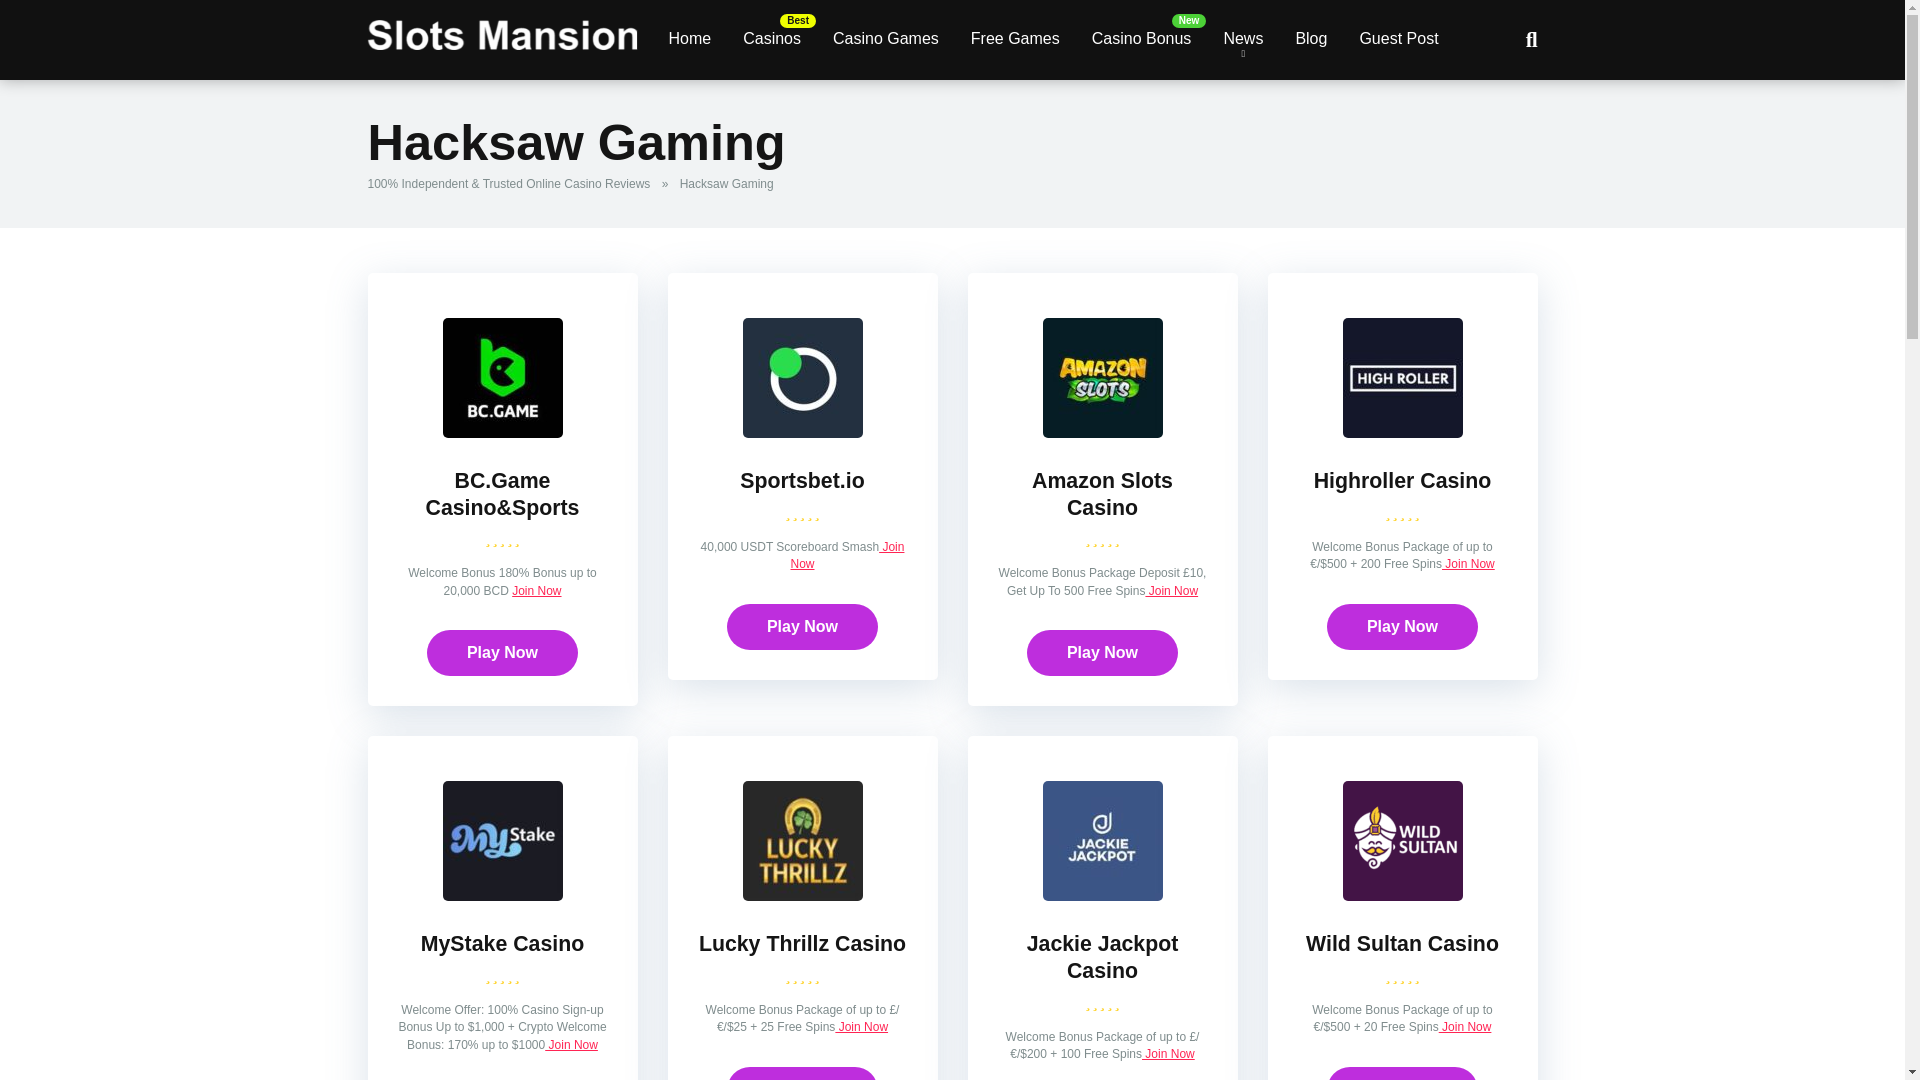  Describe the element at coordinates (1102, 652) in the screenshot. I see `Play Now` at that location.